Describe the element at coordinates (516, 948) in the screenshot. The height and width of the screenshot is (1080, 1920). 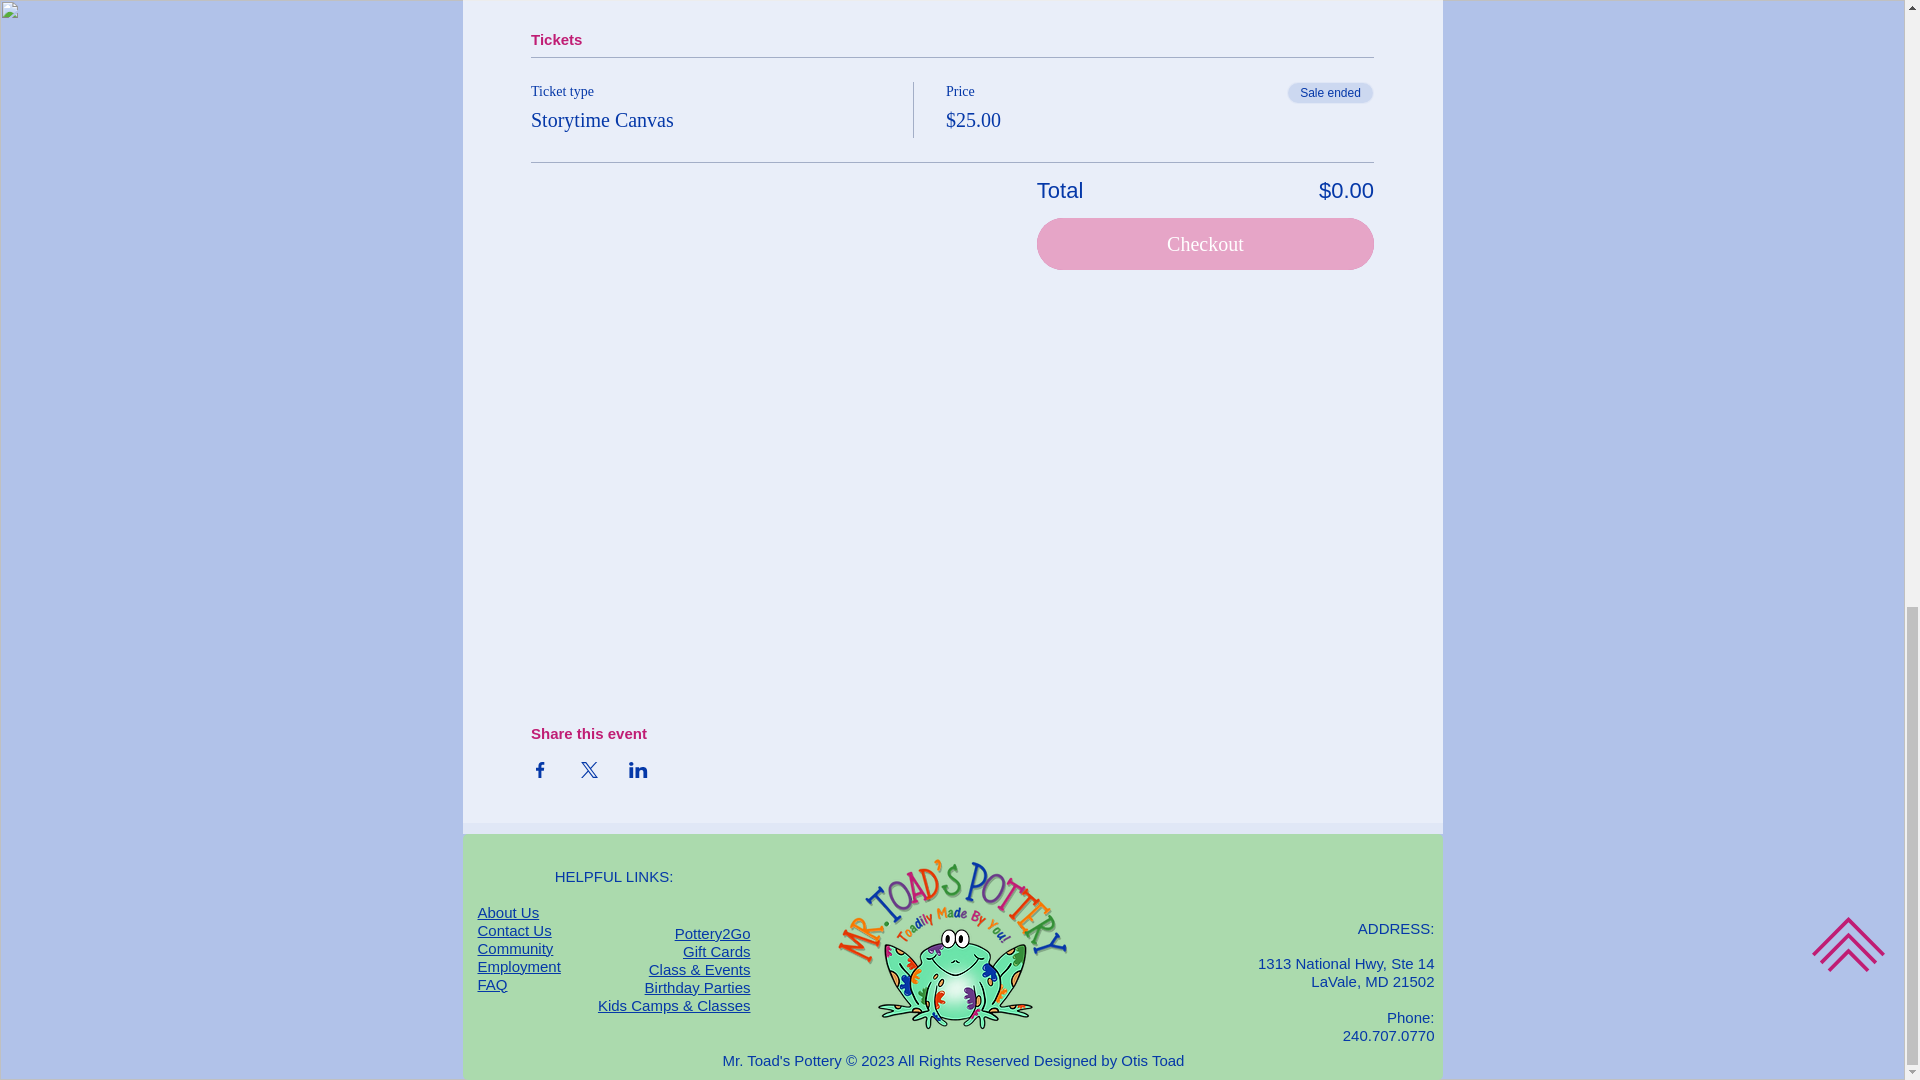
I see `Community` at that location.